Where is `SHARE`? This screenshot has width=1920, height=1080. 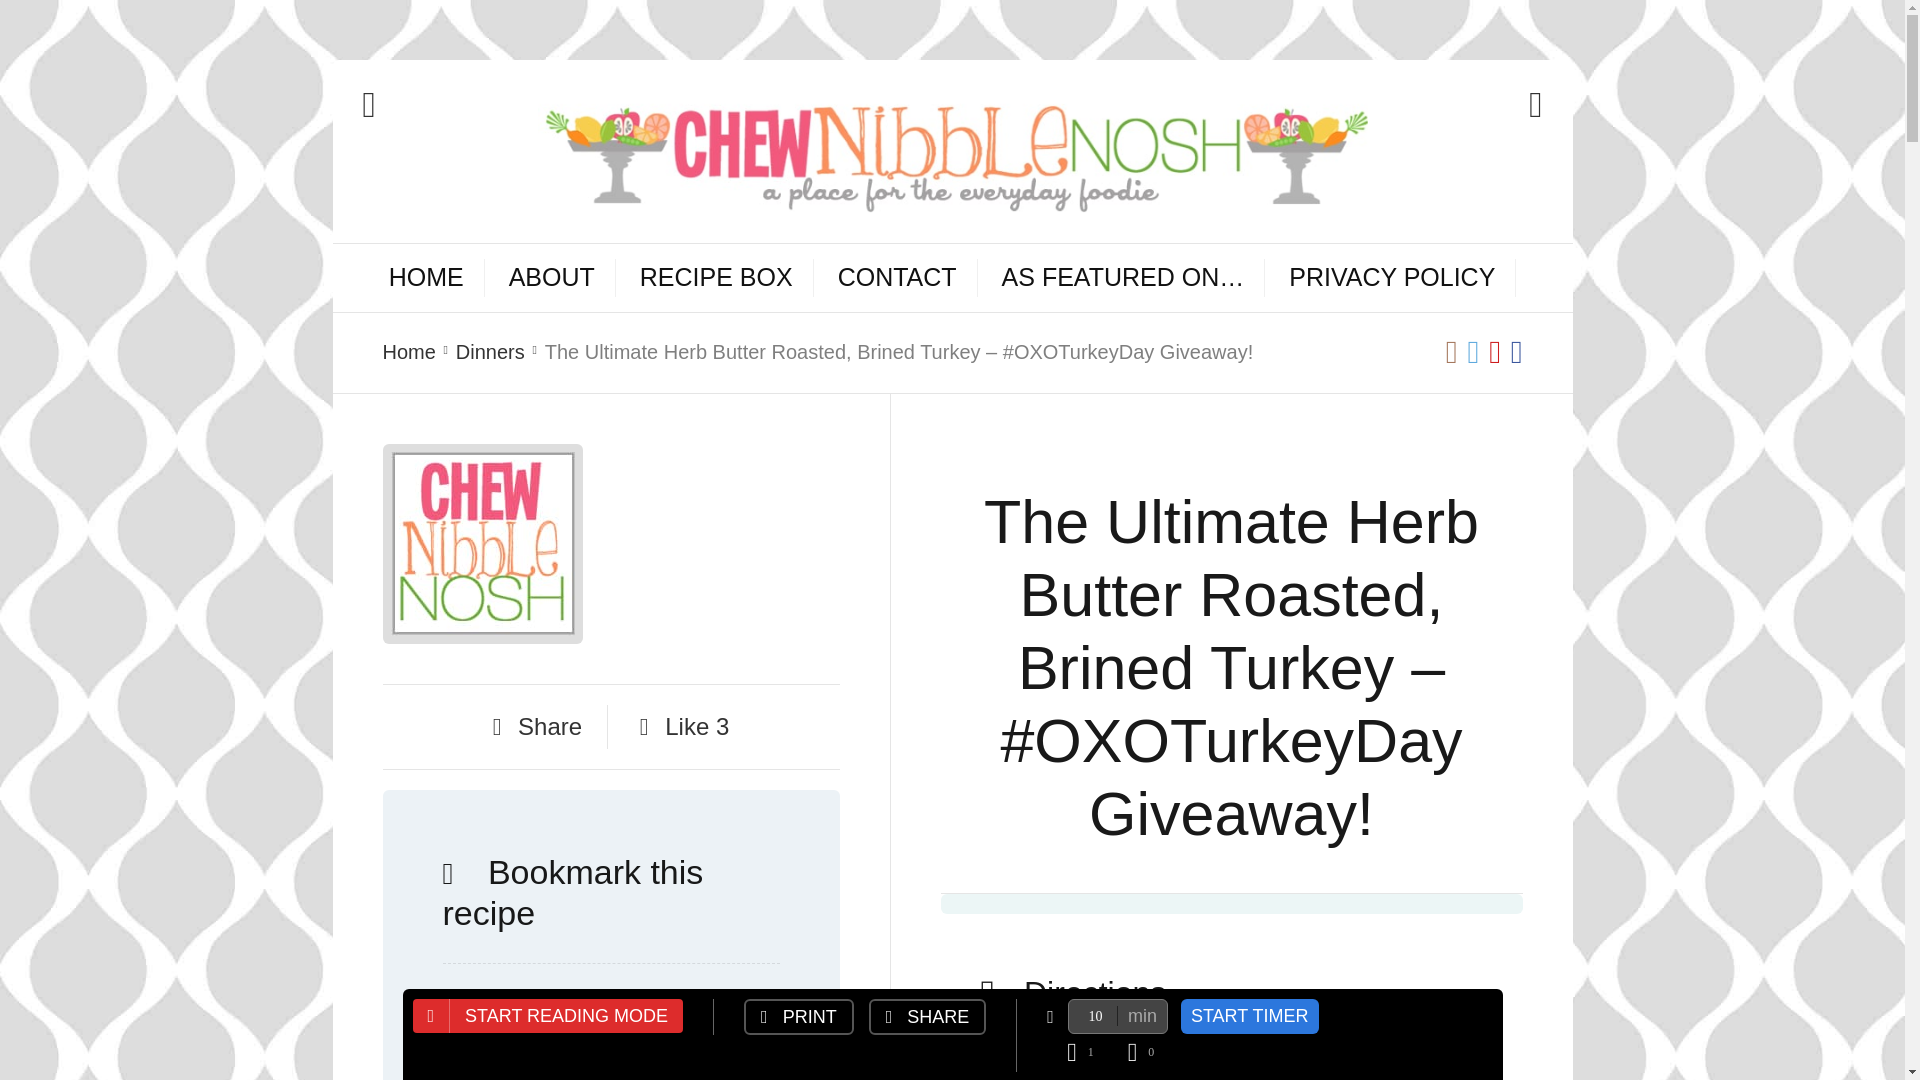
SHARE is located at coordinates (928, 1016).